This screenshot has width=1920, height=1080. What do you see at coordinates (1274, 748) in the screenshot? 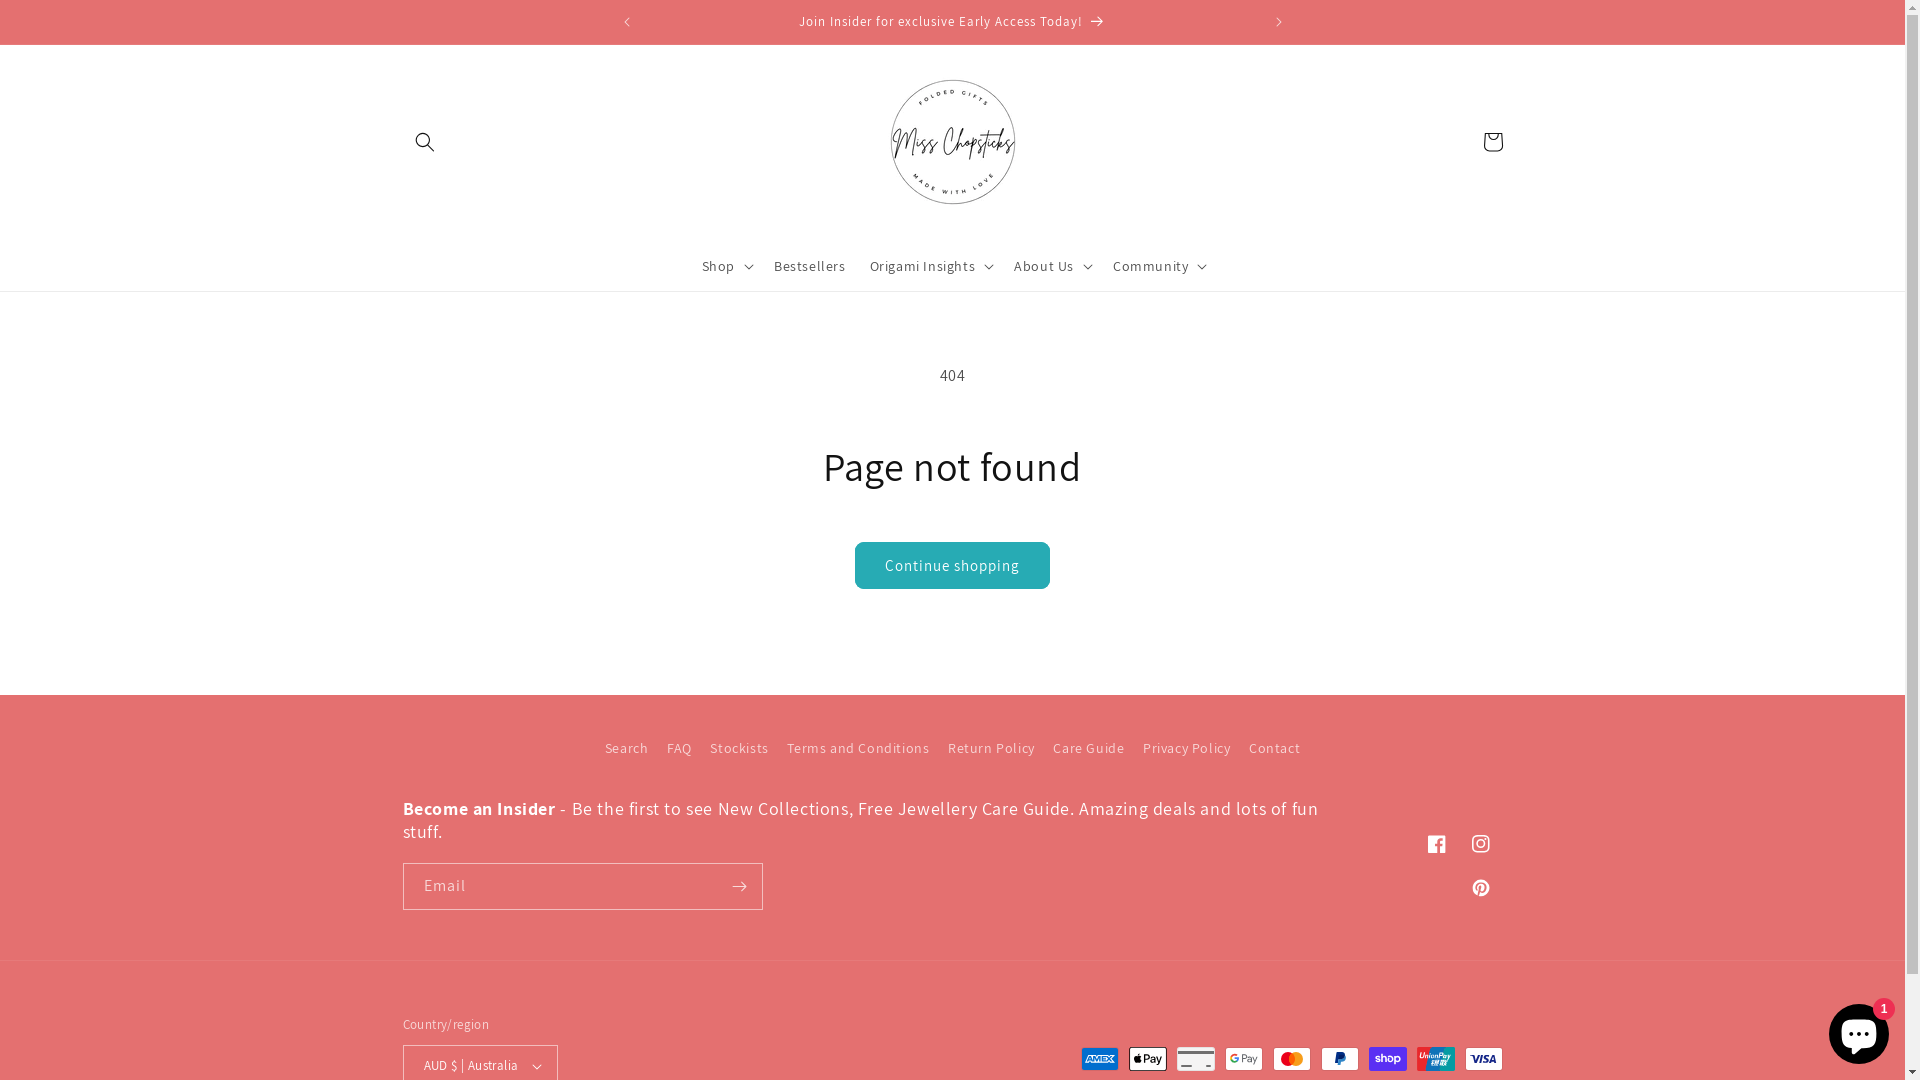
I see `Contact` at bounding box center [1274, 748].